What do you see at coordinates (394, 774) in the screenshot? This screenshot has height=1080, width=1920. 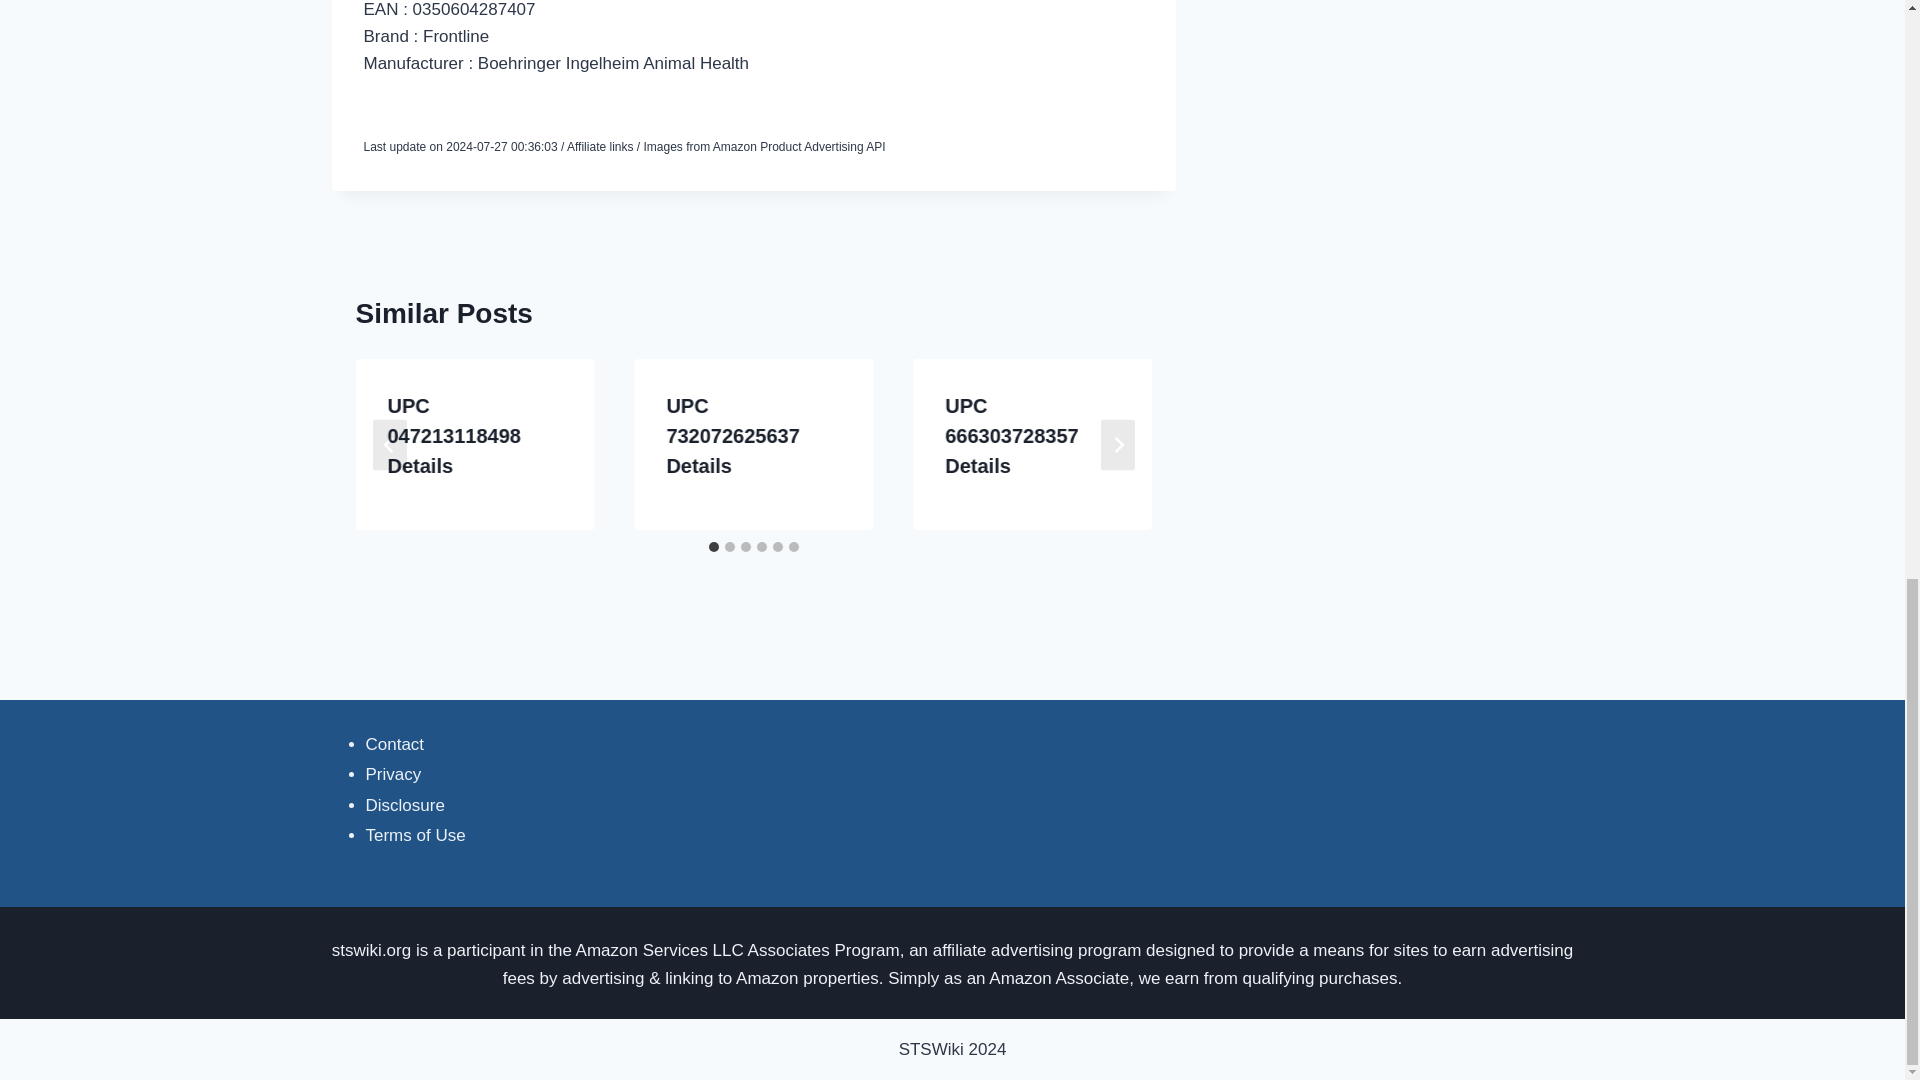 I see `Privacy` at bounding box center [394, 774].